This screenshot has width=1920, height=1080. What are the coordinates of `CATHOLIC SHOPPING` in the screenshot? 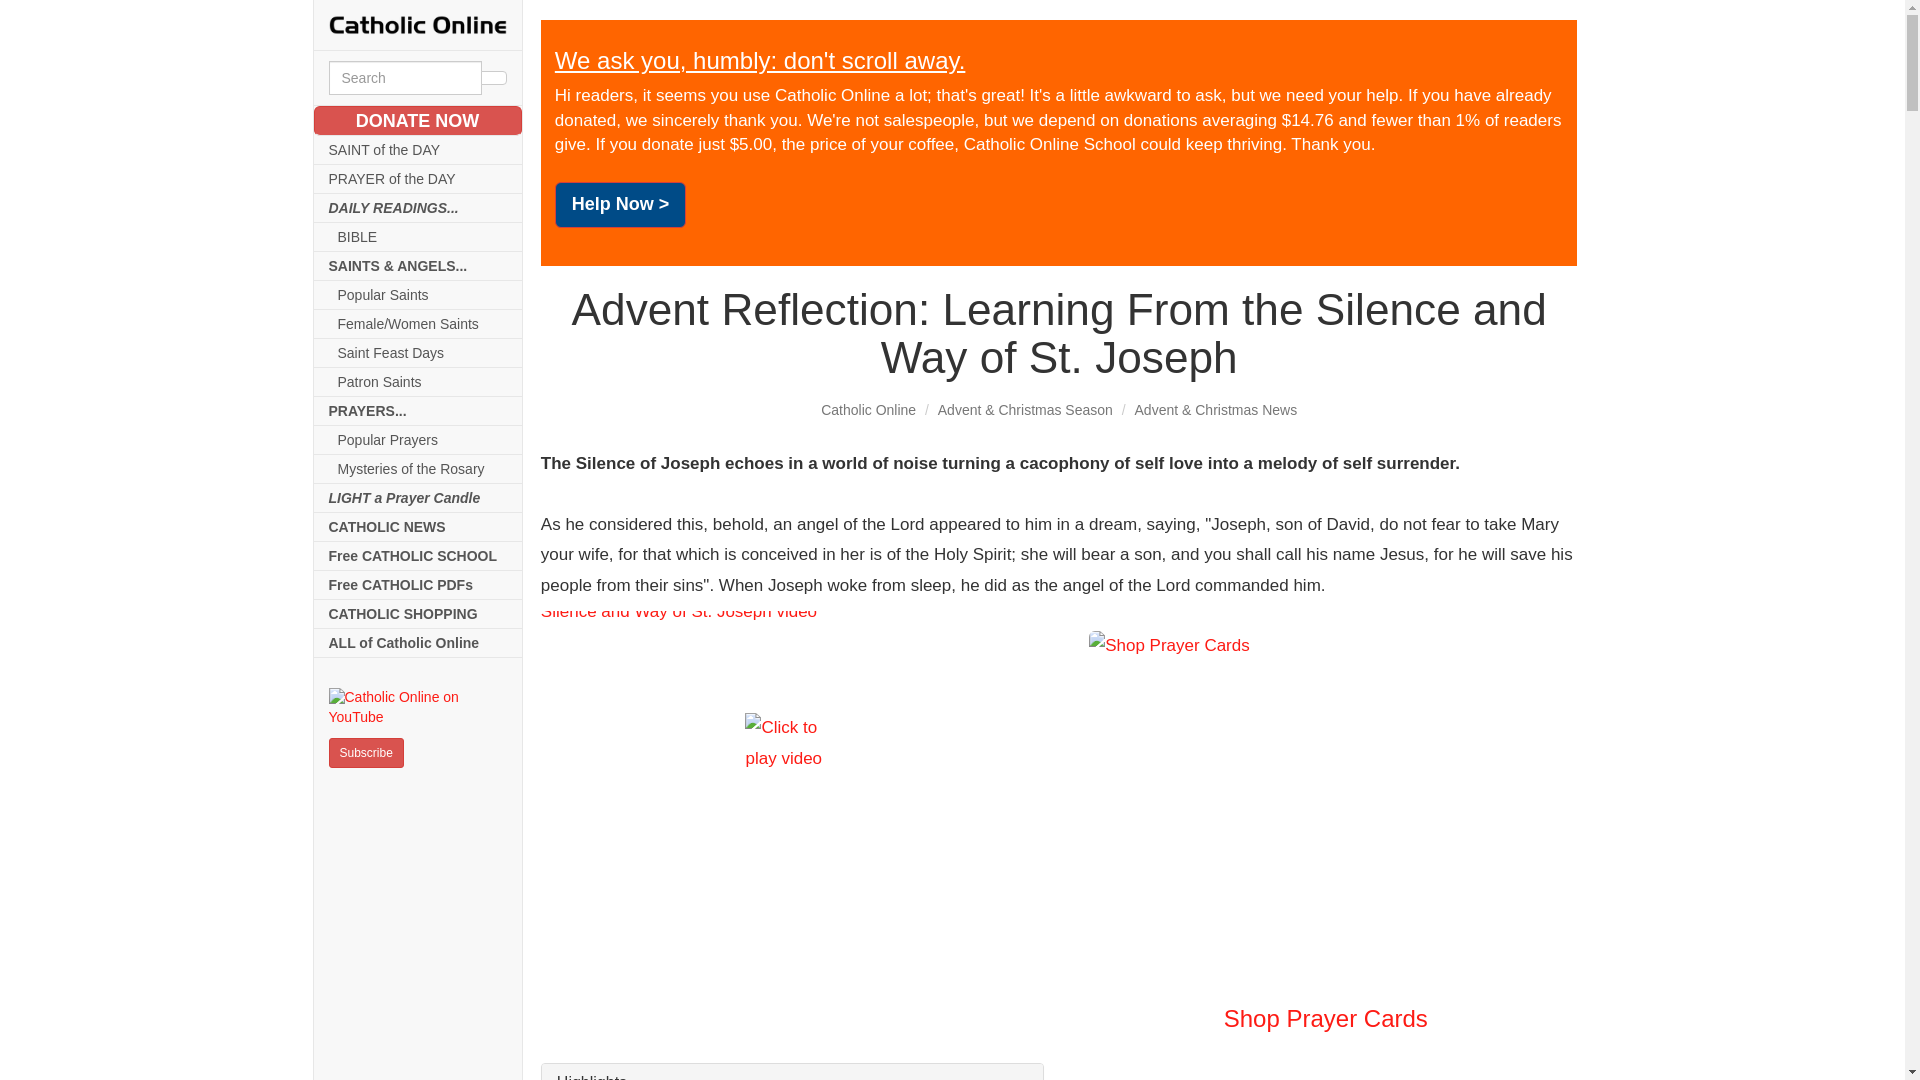 It's located at (418, 614).